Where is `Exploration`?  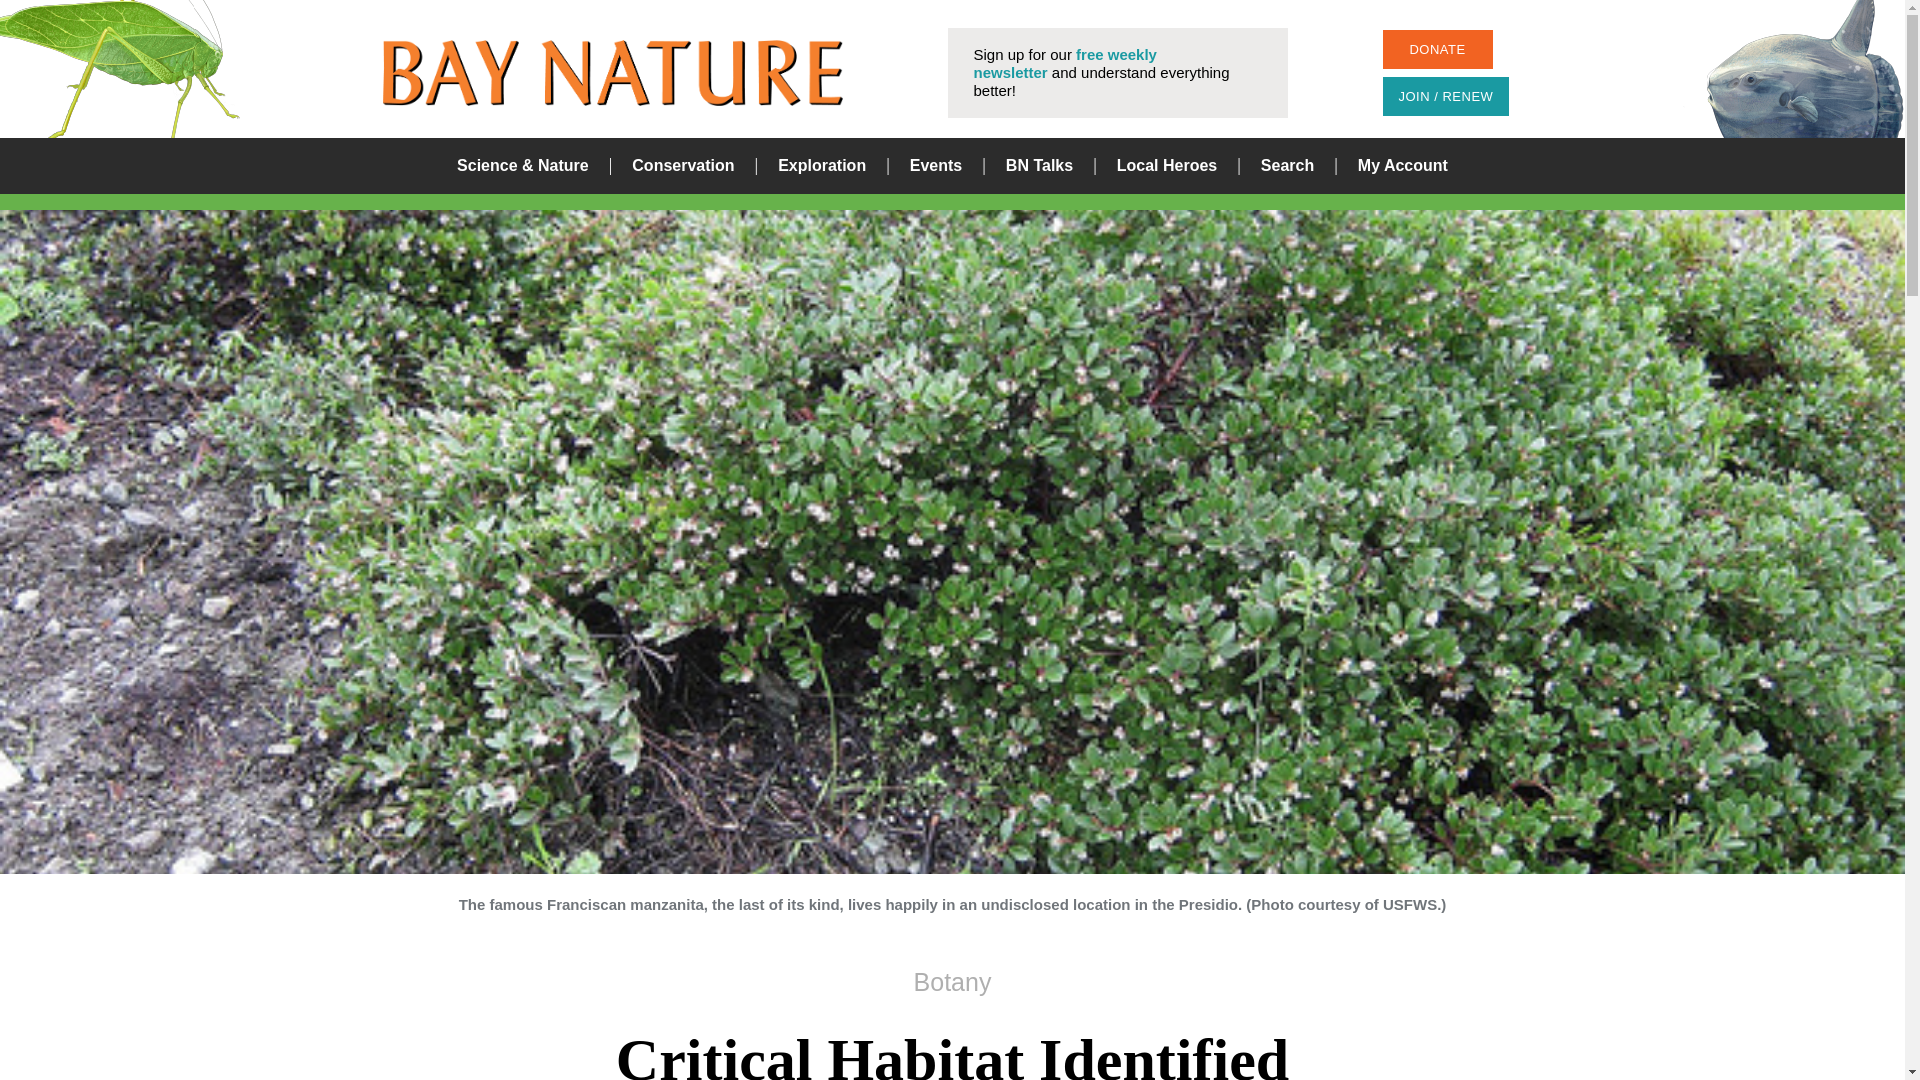
Exploration is located at coordinates (821, 166).